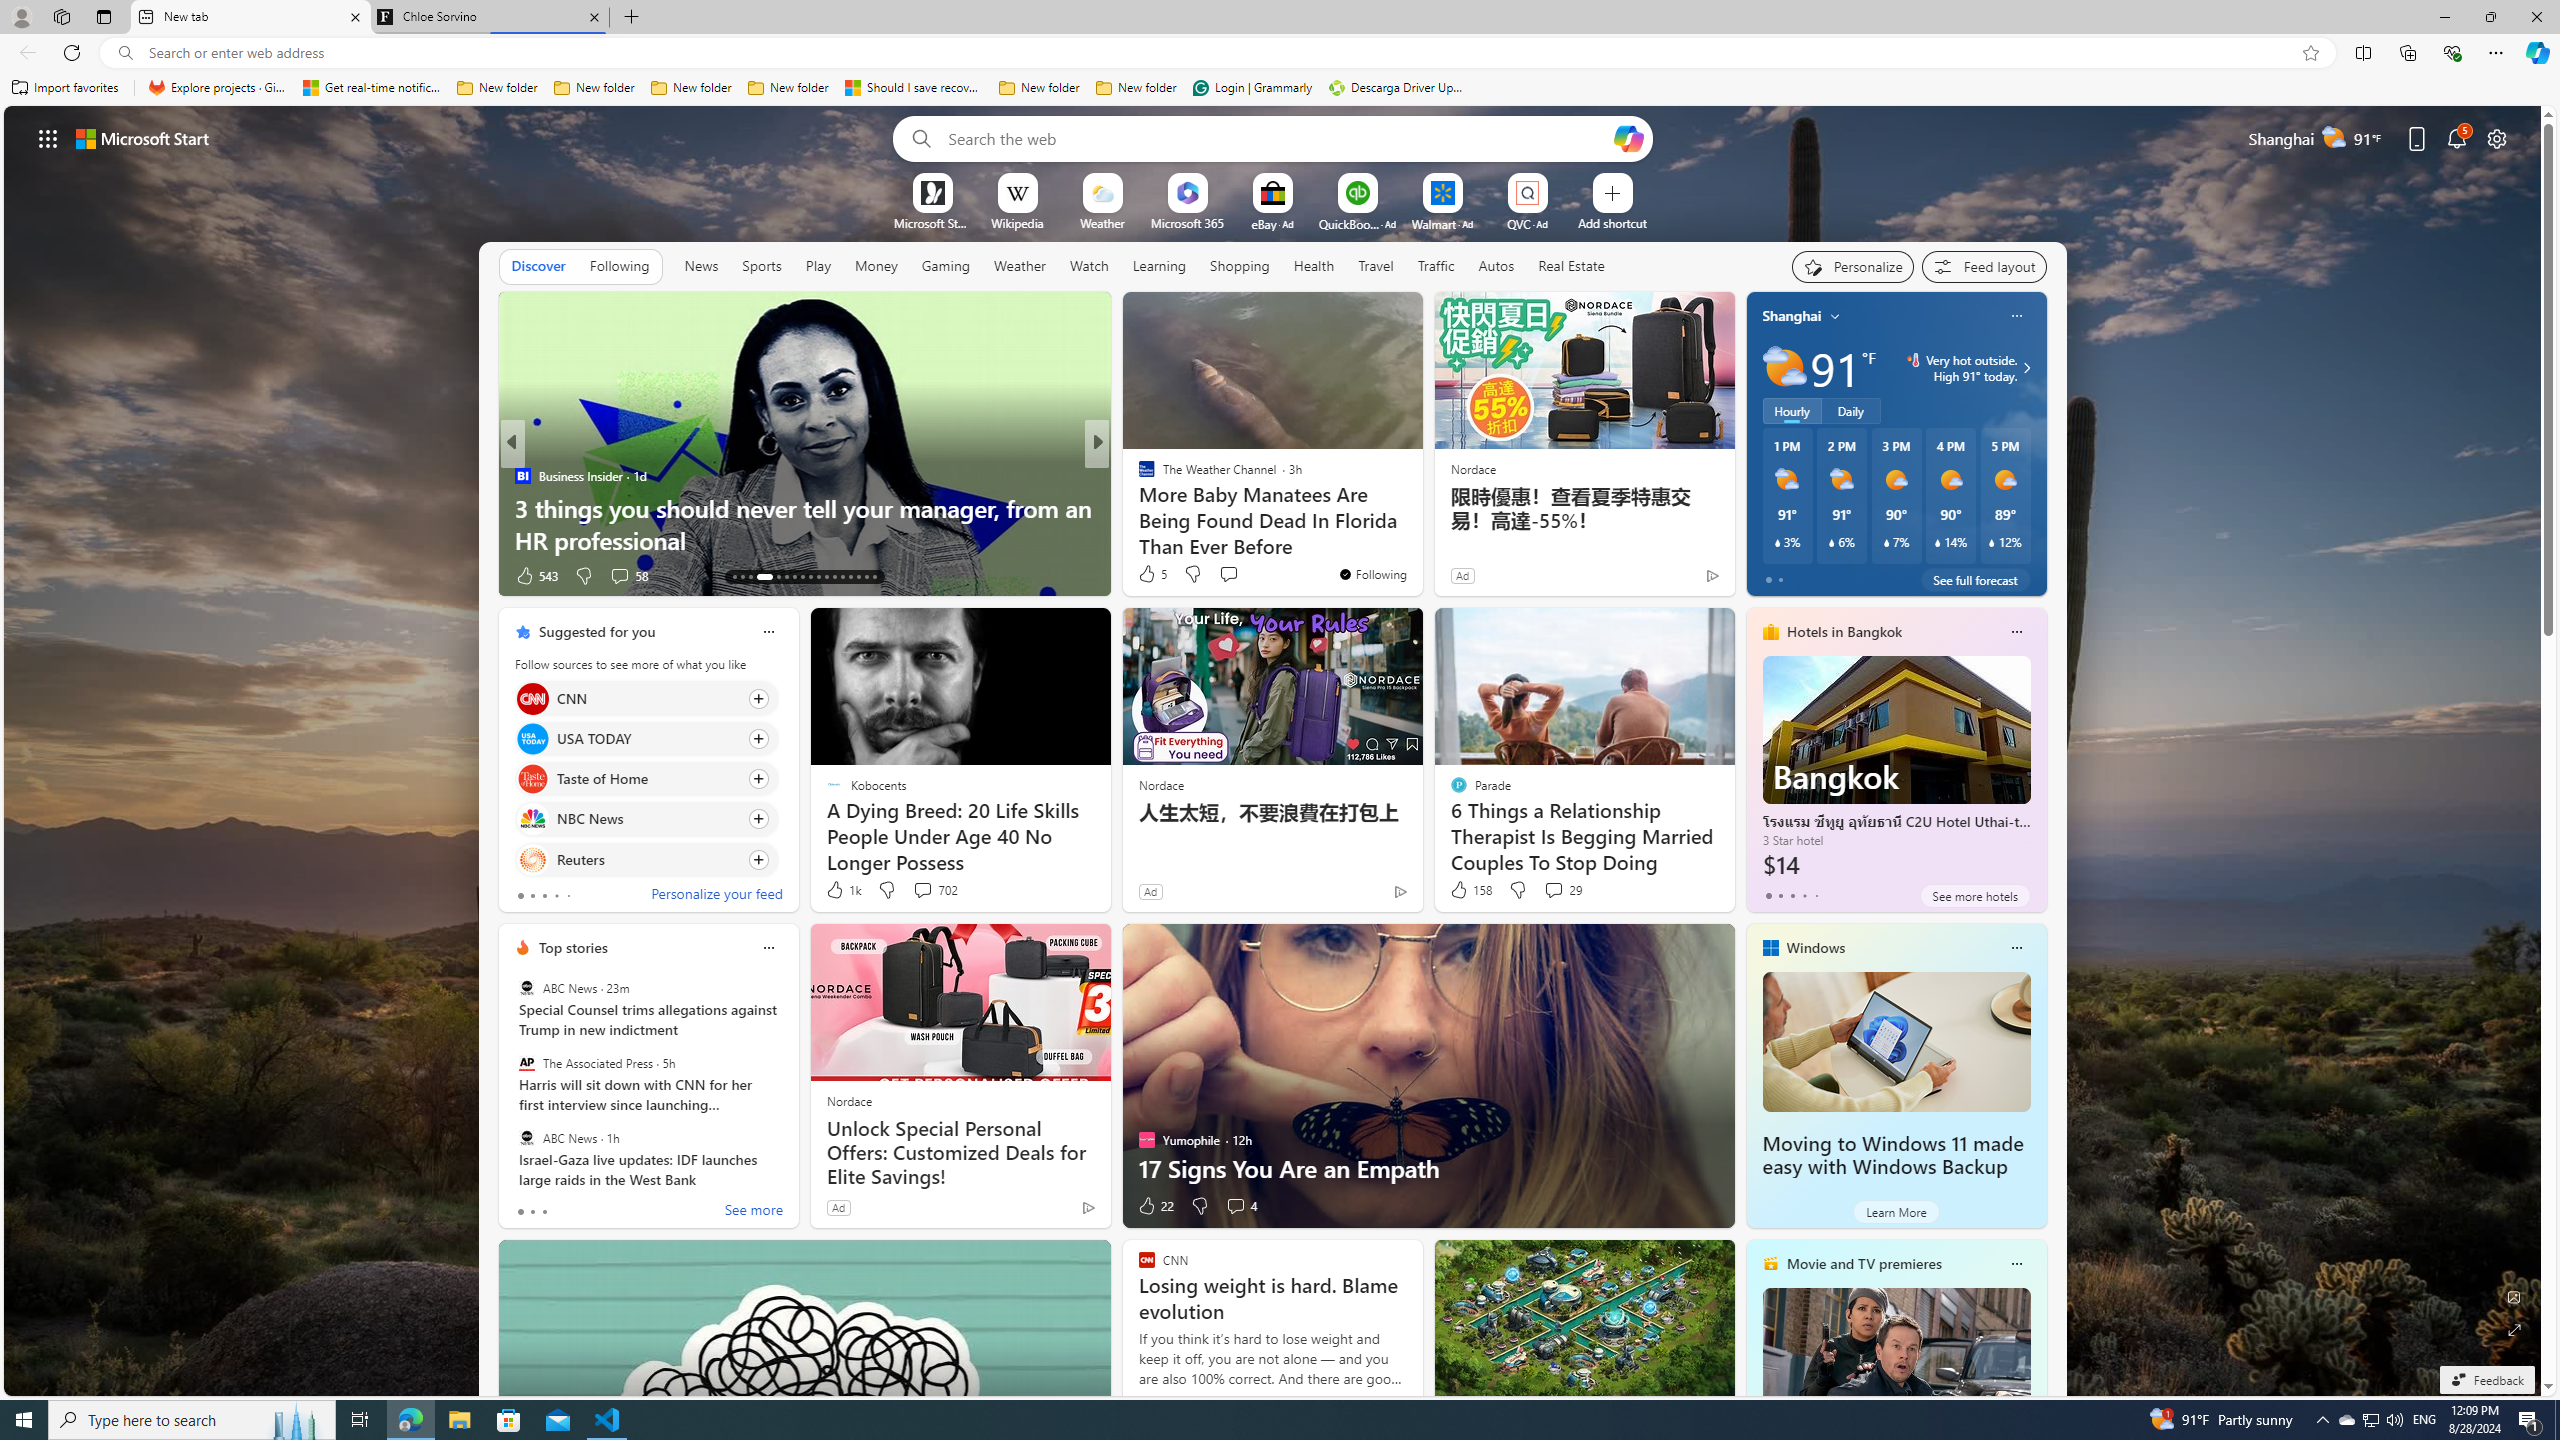 The image size is (2560, 1440). What do you see at coordinates (1816, 895) in the screenshot?
I see `tab-4` at bounding box center [1816, 895].